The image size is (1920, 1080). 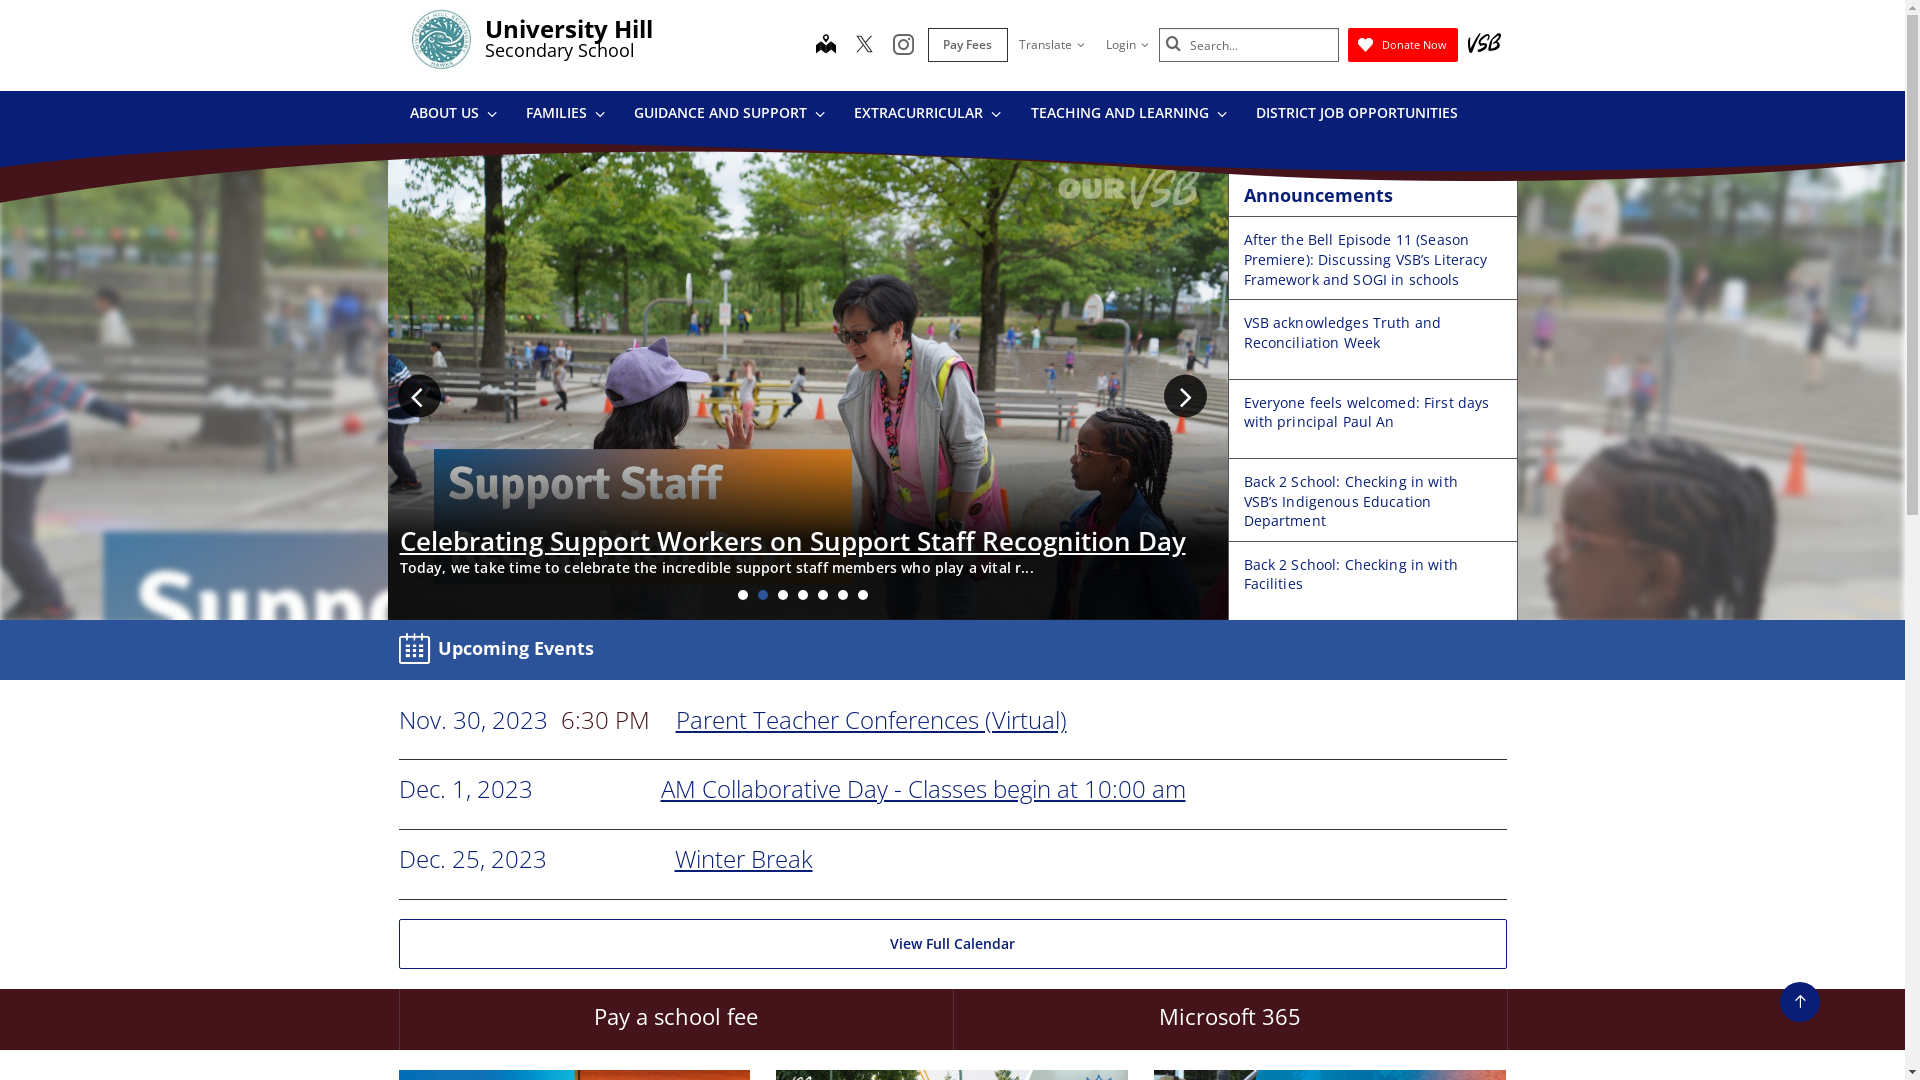 I want to click on Login, so click(x=1126, y=45).